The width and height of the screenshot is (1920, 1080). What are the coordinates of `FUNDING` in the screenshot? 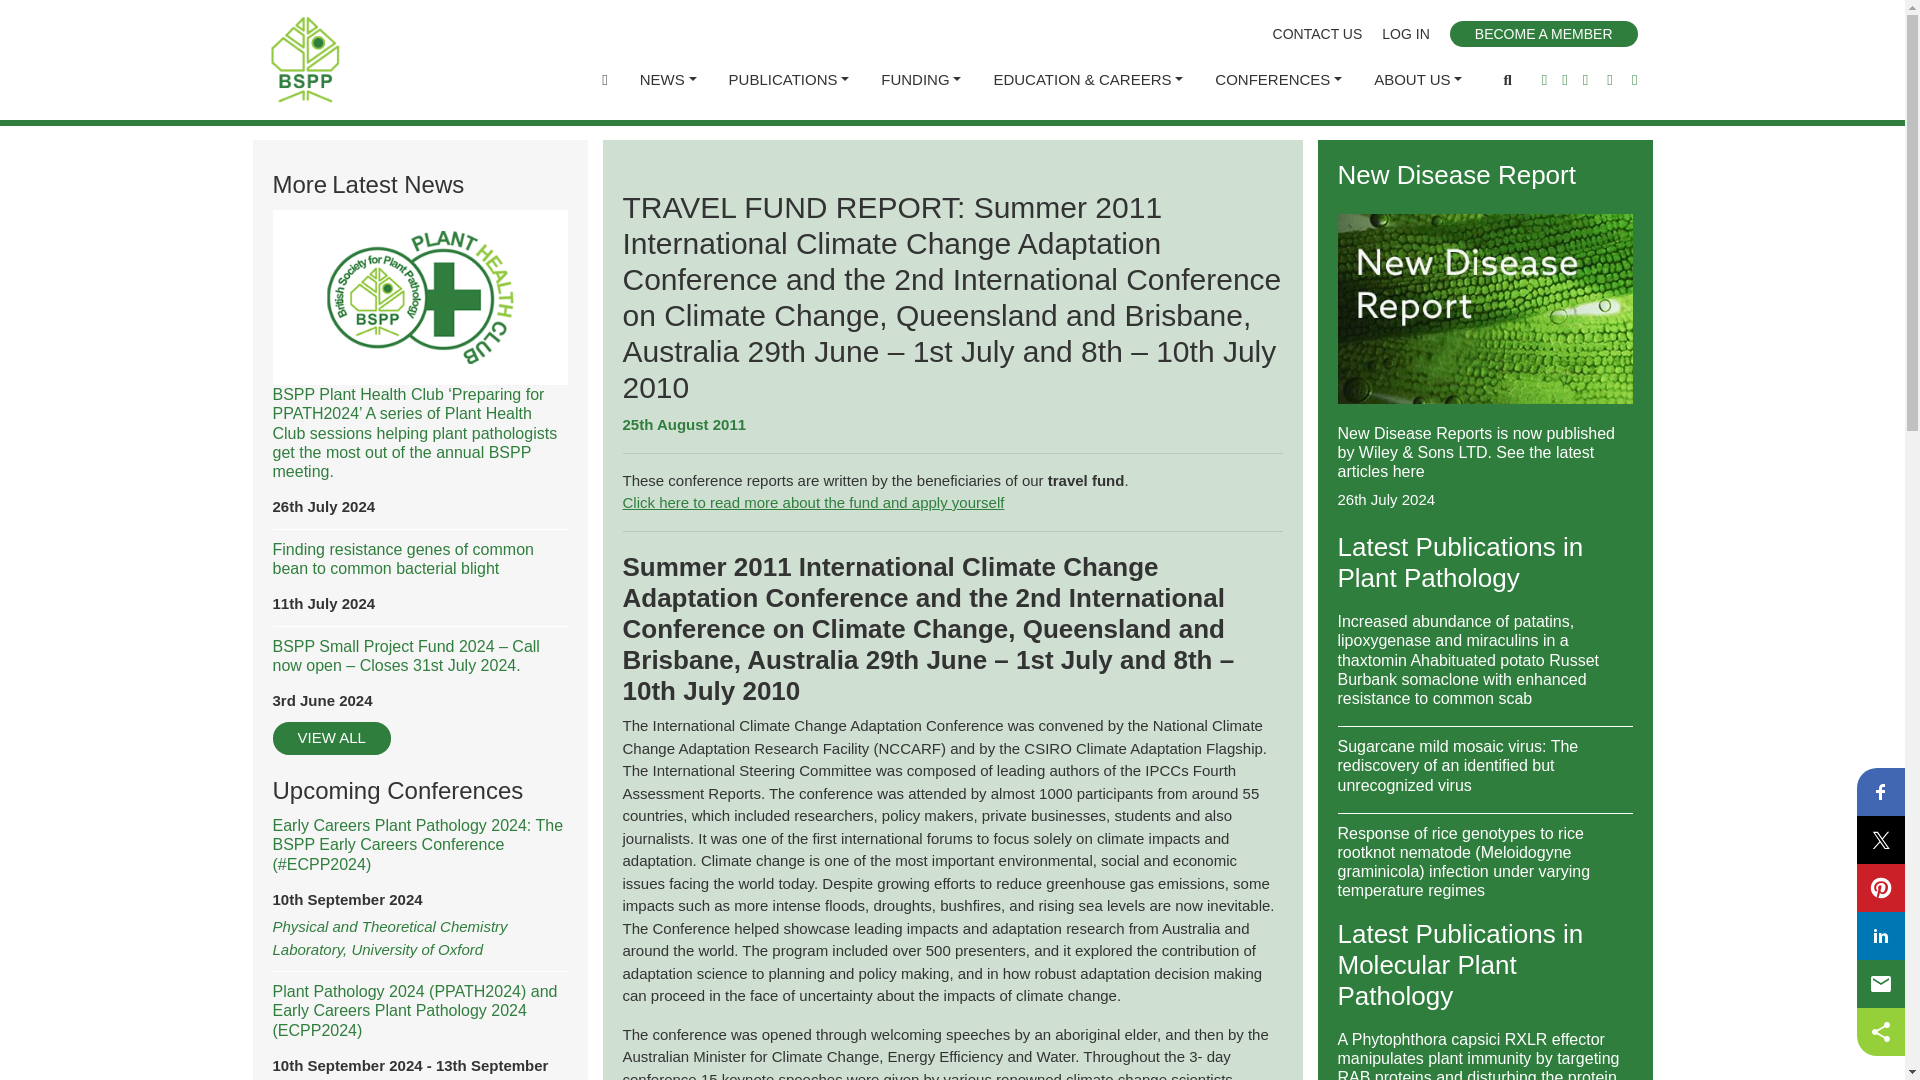 It's located at (920, 80).